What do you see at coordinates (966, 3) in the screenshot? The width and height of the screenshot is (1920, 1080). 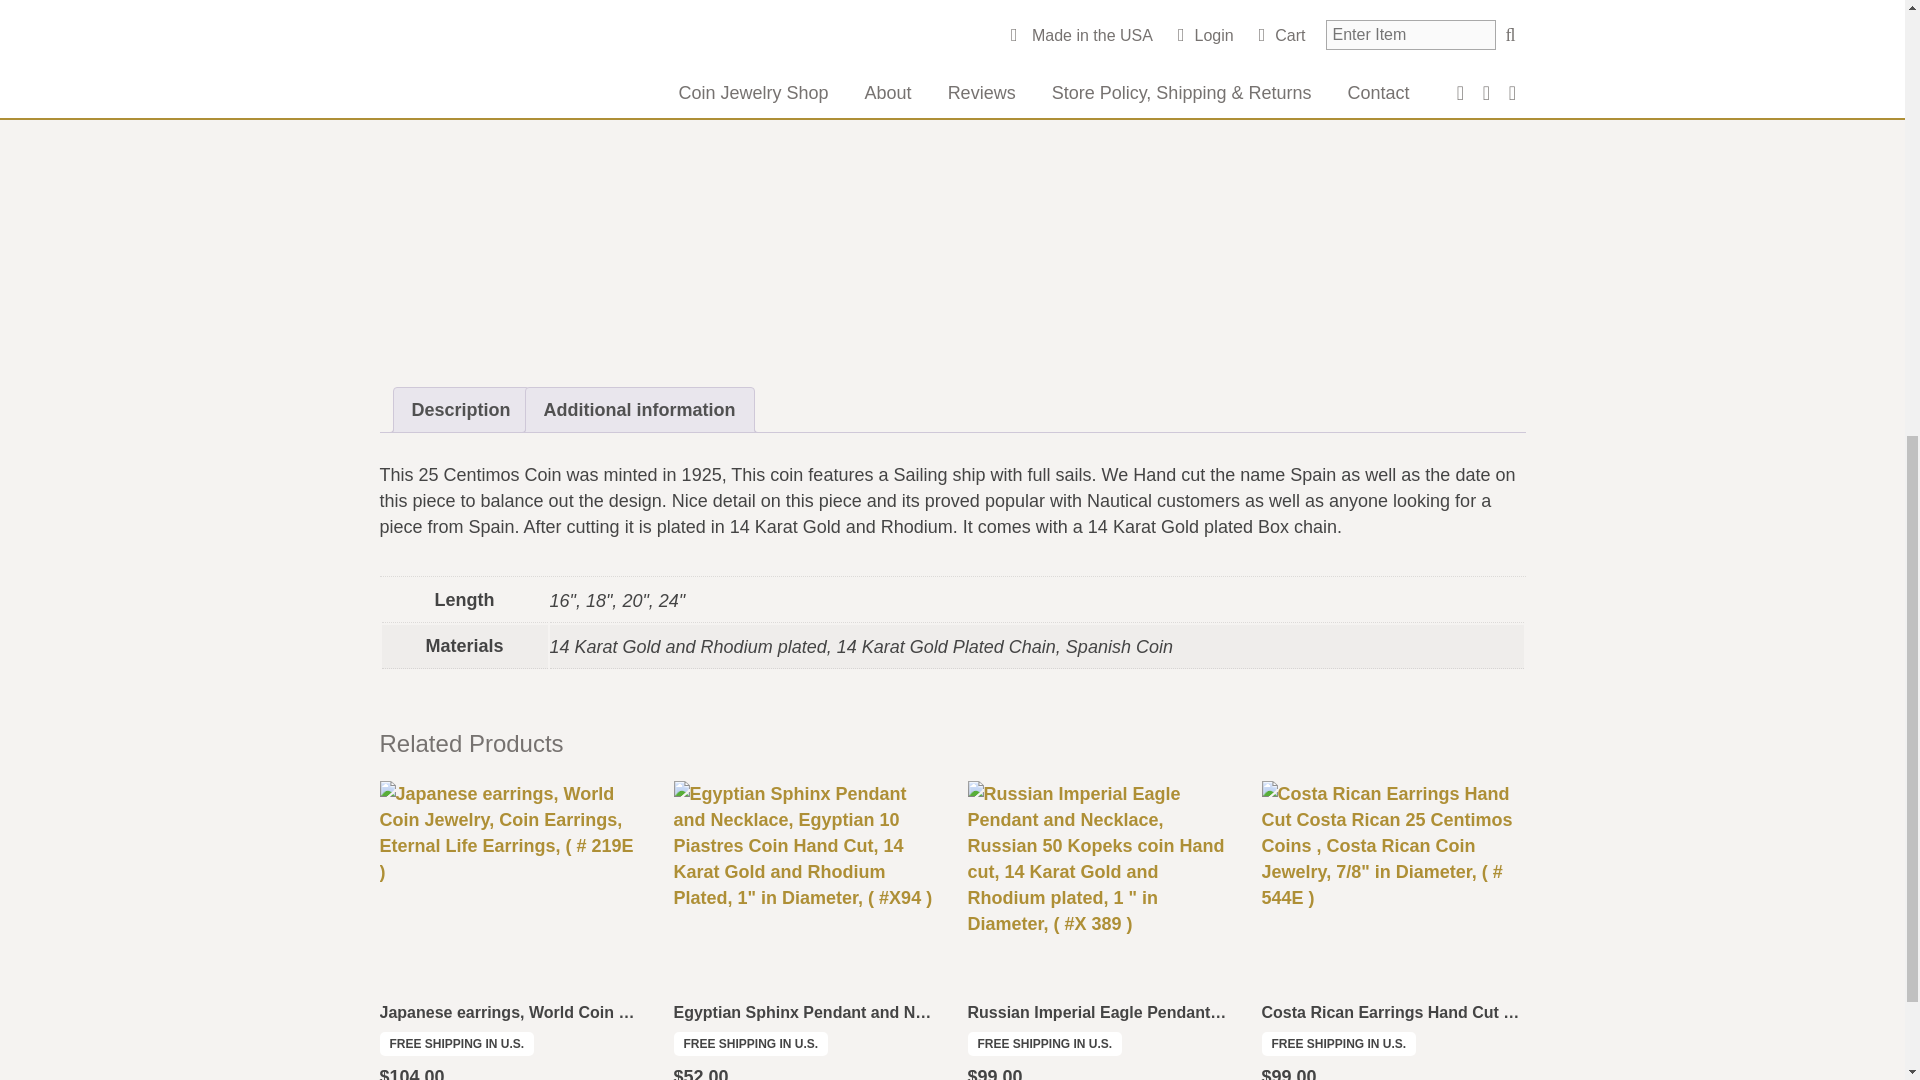 I see `Coin Jewelry` at bounding box center [966, 3].